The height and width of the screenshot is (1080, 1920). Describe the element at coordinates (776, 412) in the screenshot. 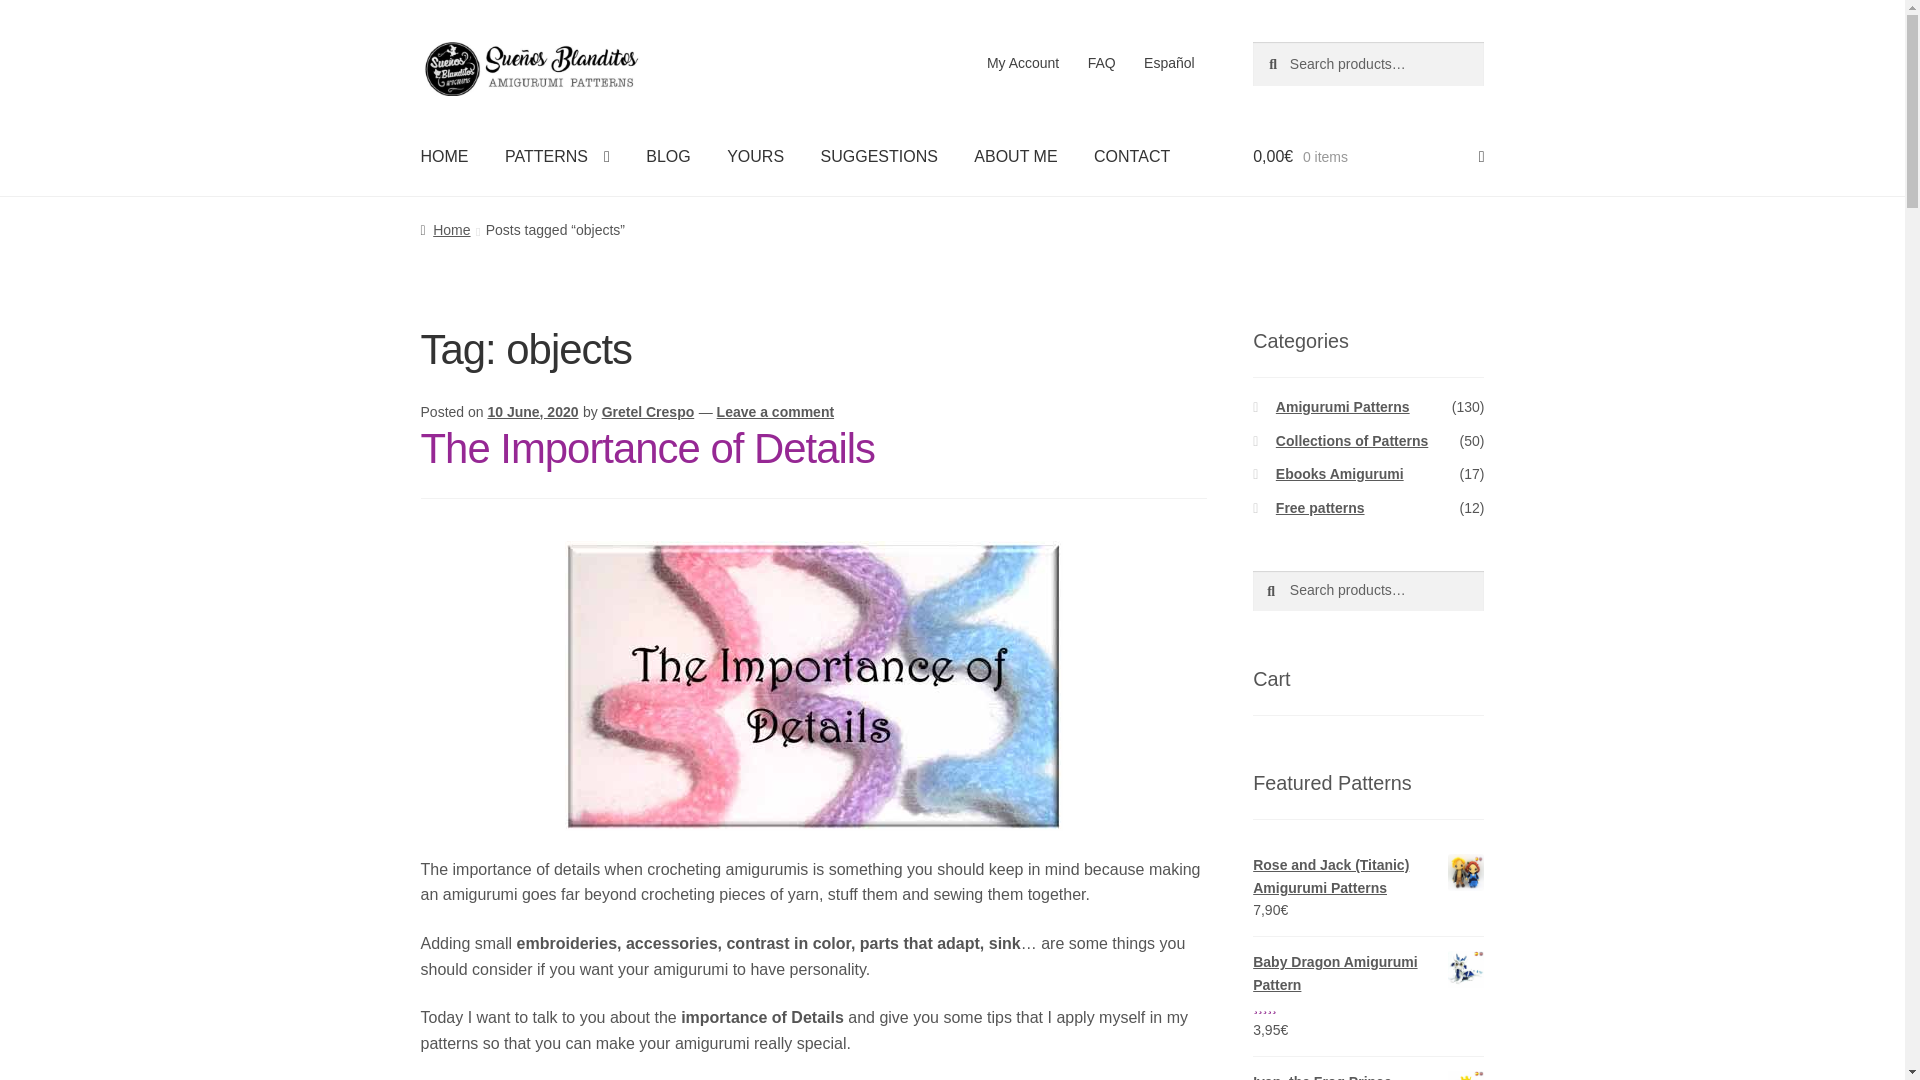

I see `Leave a comment` at that location.